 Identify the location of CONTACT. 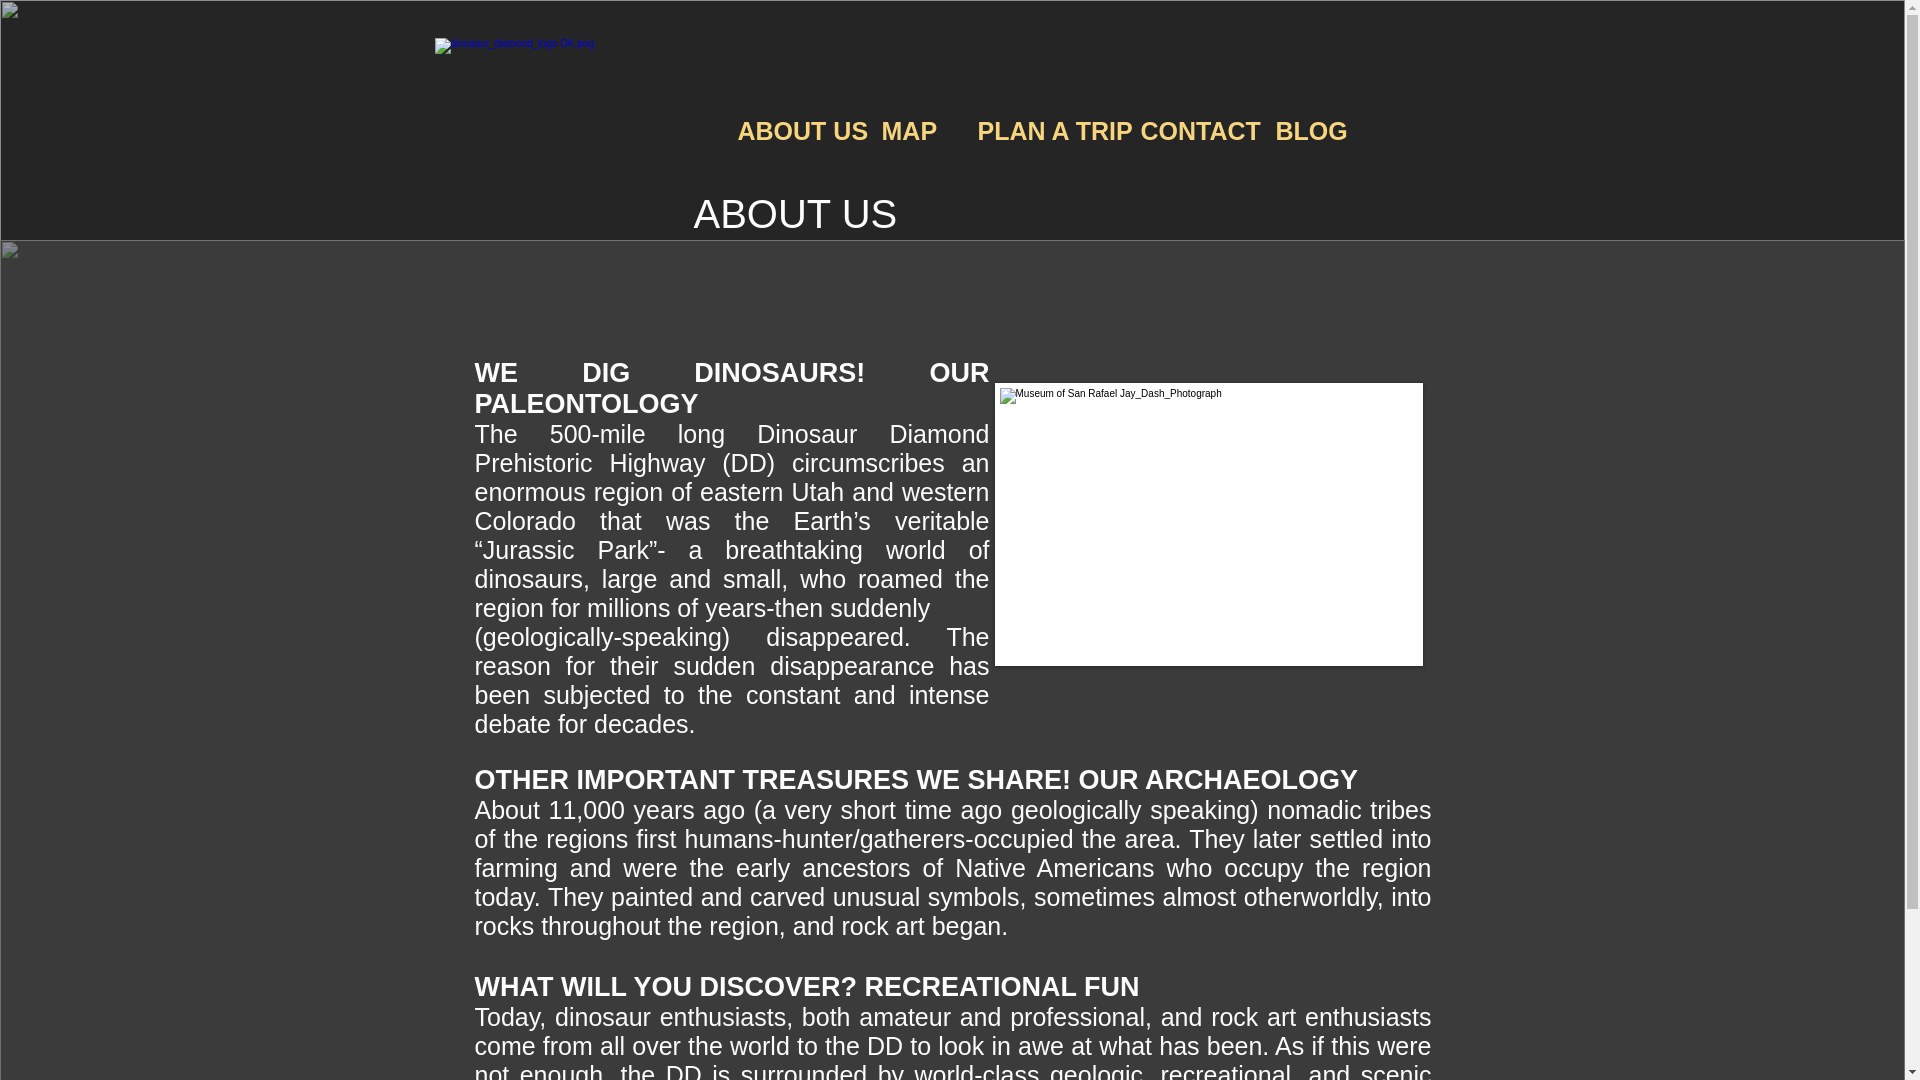
(1193, 130).